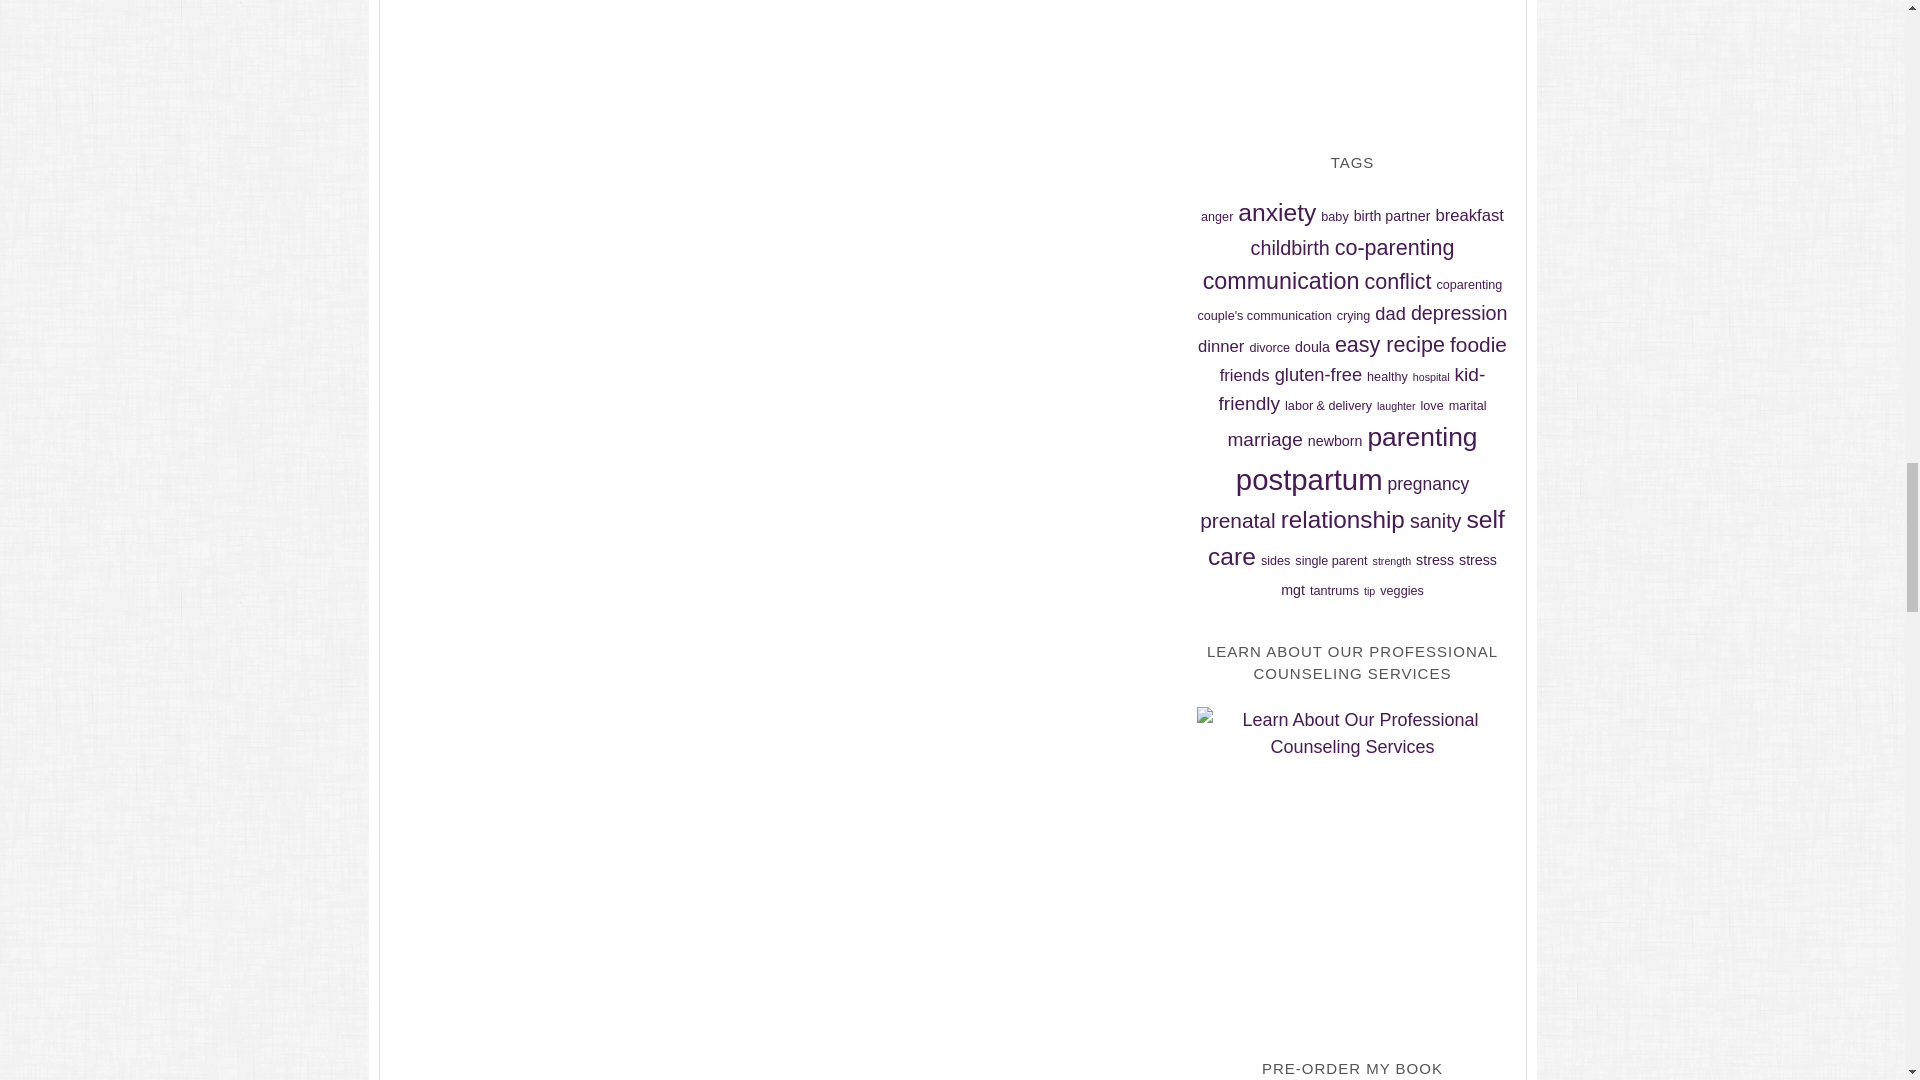 This screenshot has width=1920, height=1080. Describe the element at coordinates (1352, 863) in the screenshot. I see `Learn About Our Professional Counseling Services` at that location.